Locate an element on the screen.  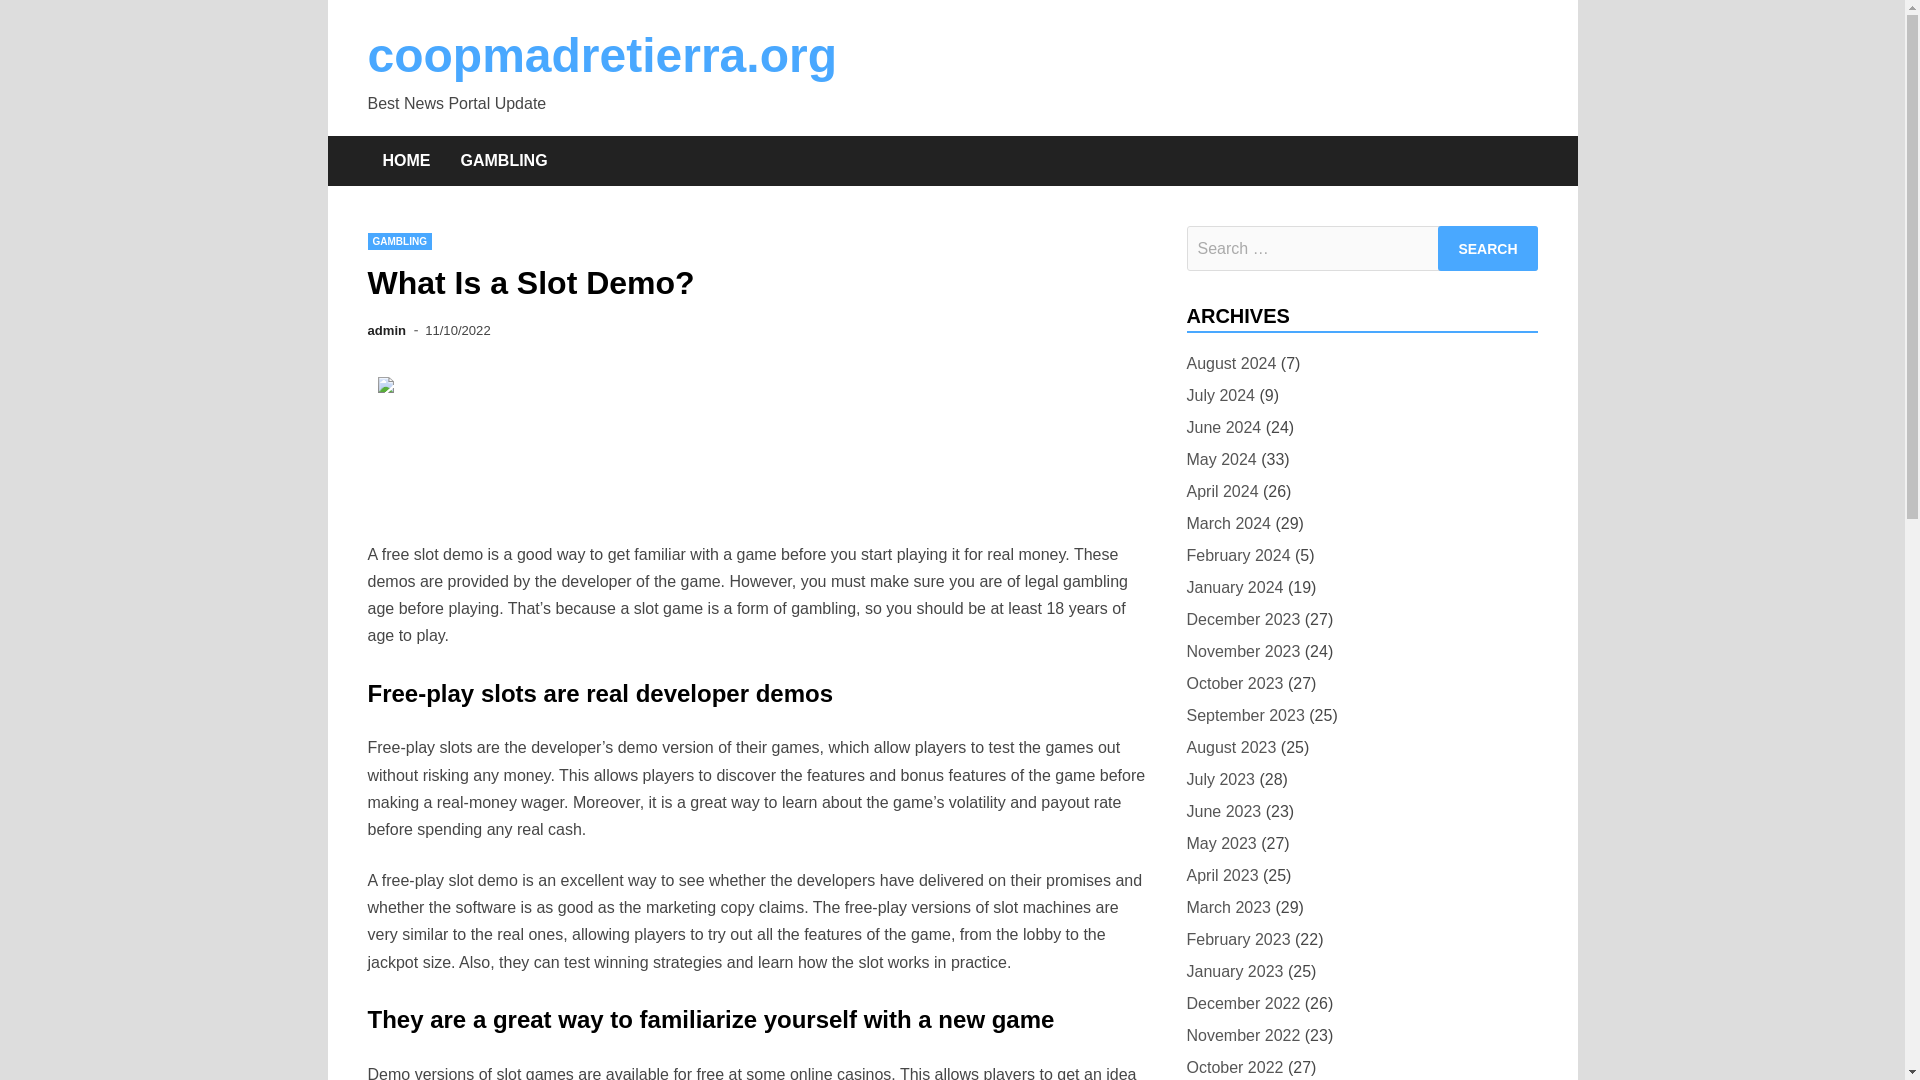
June 2023 is located at coordinates (1224, 812).